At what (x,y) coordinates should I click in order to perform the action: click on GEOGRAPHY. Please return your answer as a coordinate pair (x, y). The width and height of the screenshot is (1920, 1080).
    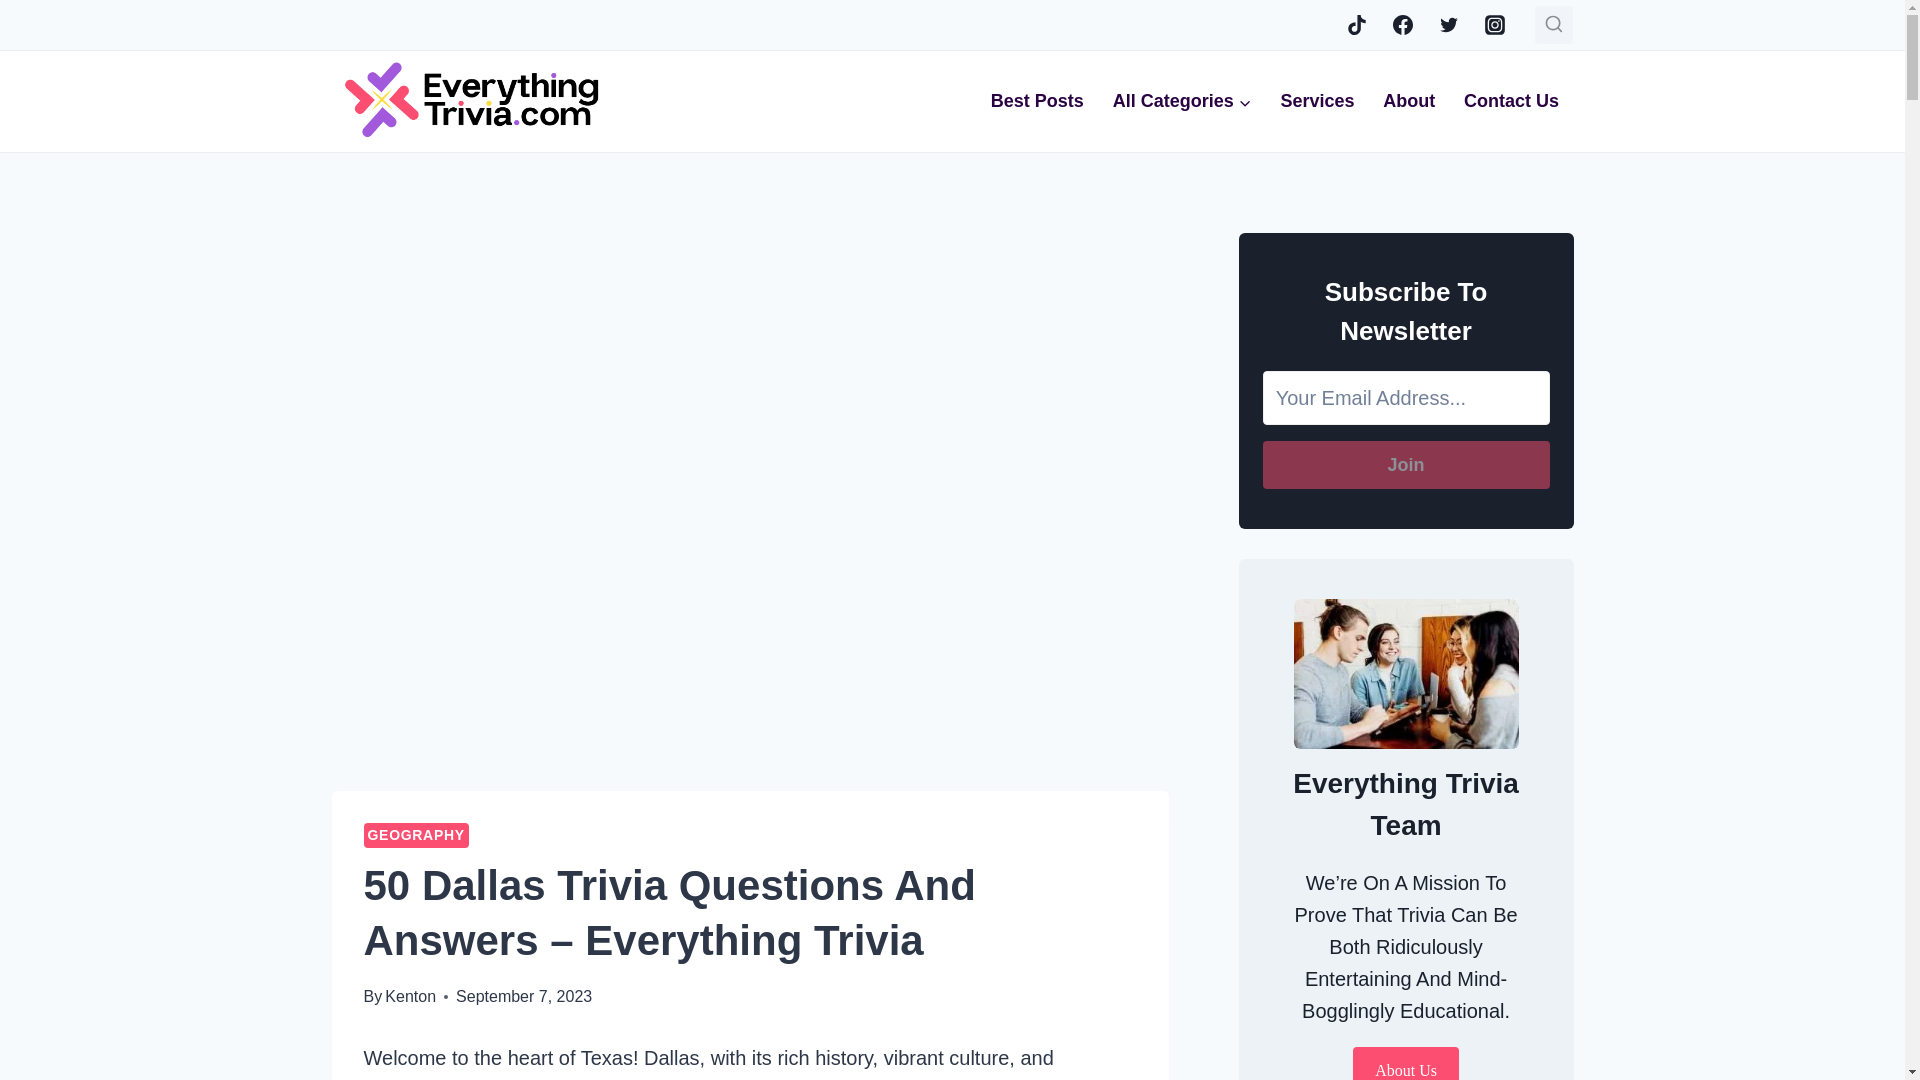
    Looking at the image, I should click on (416, 834).